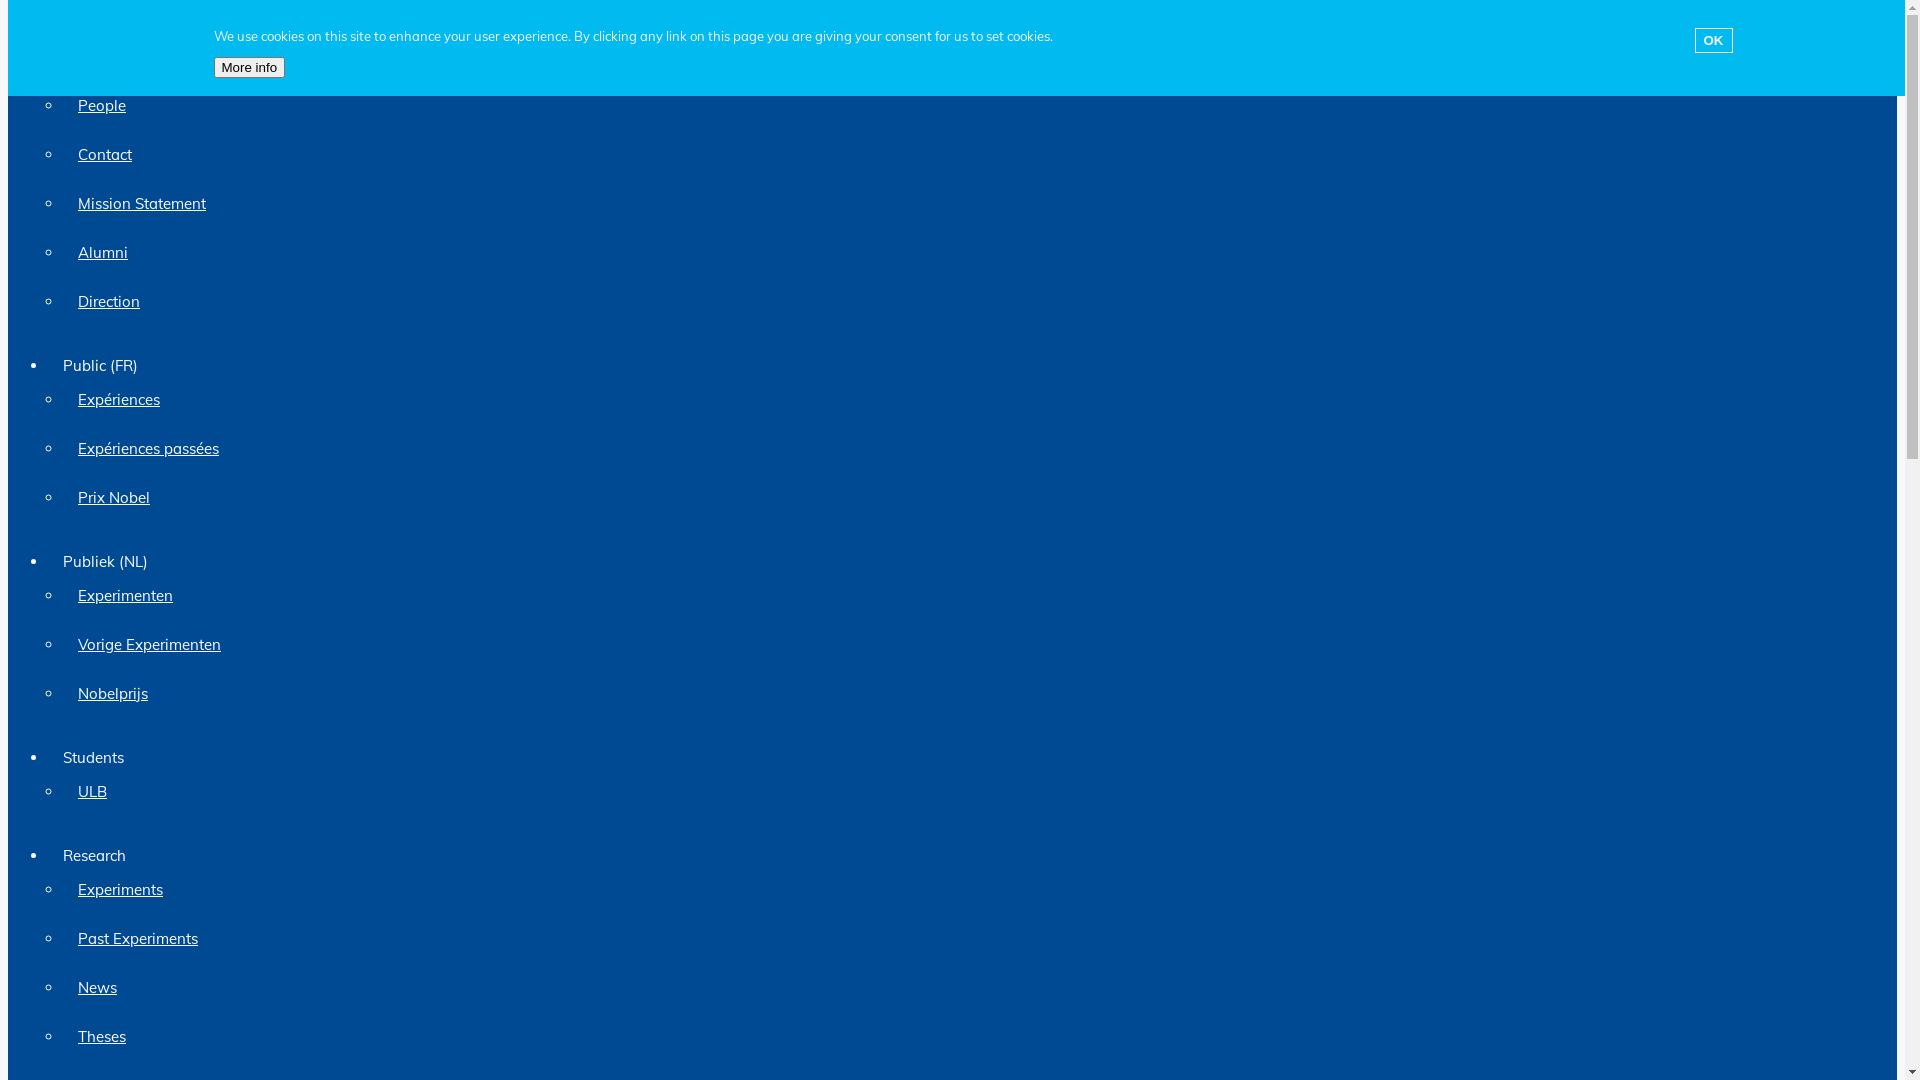  Describe the element at coordinates (972, 1036) in the screenshot. I see `Theses` at that location.